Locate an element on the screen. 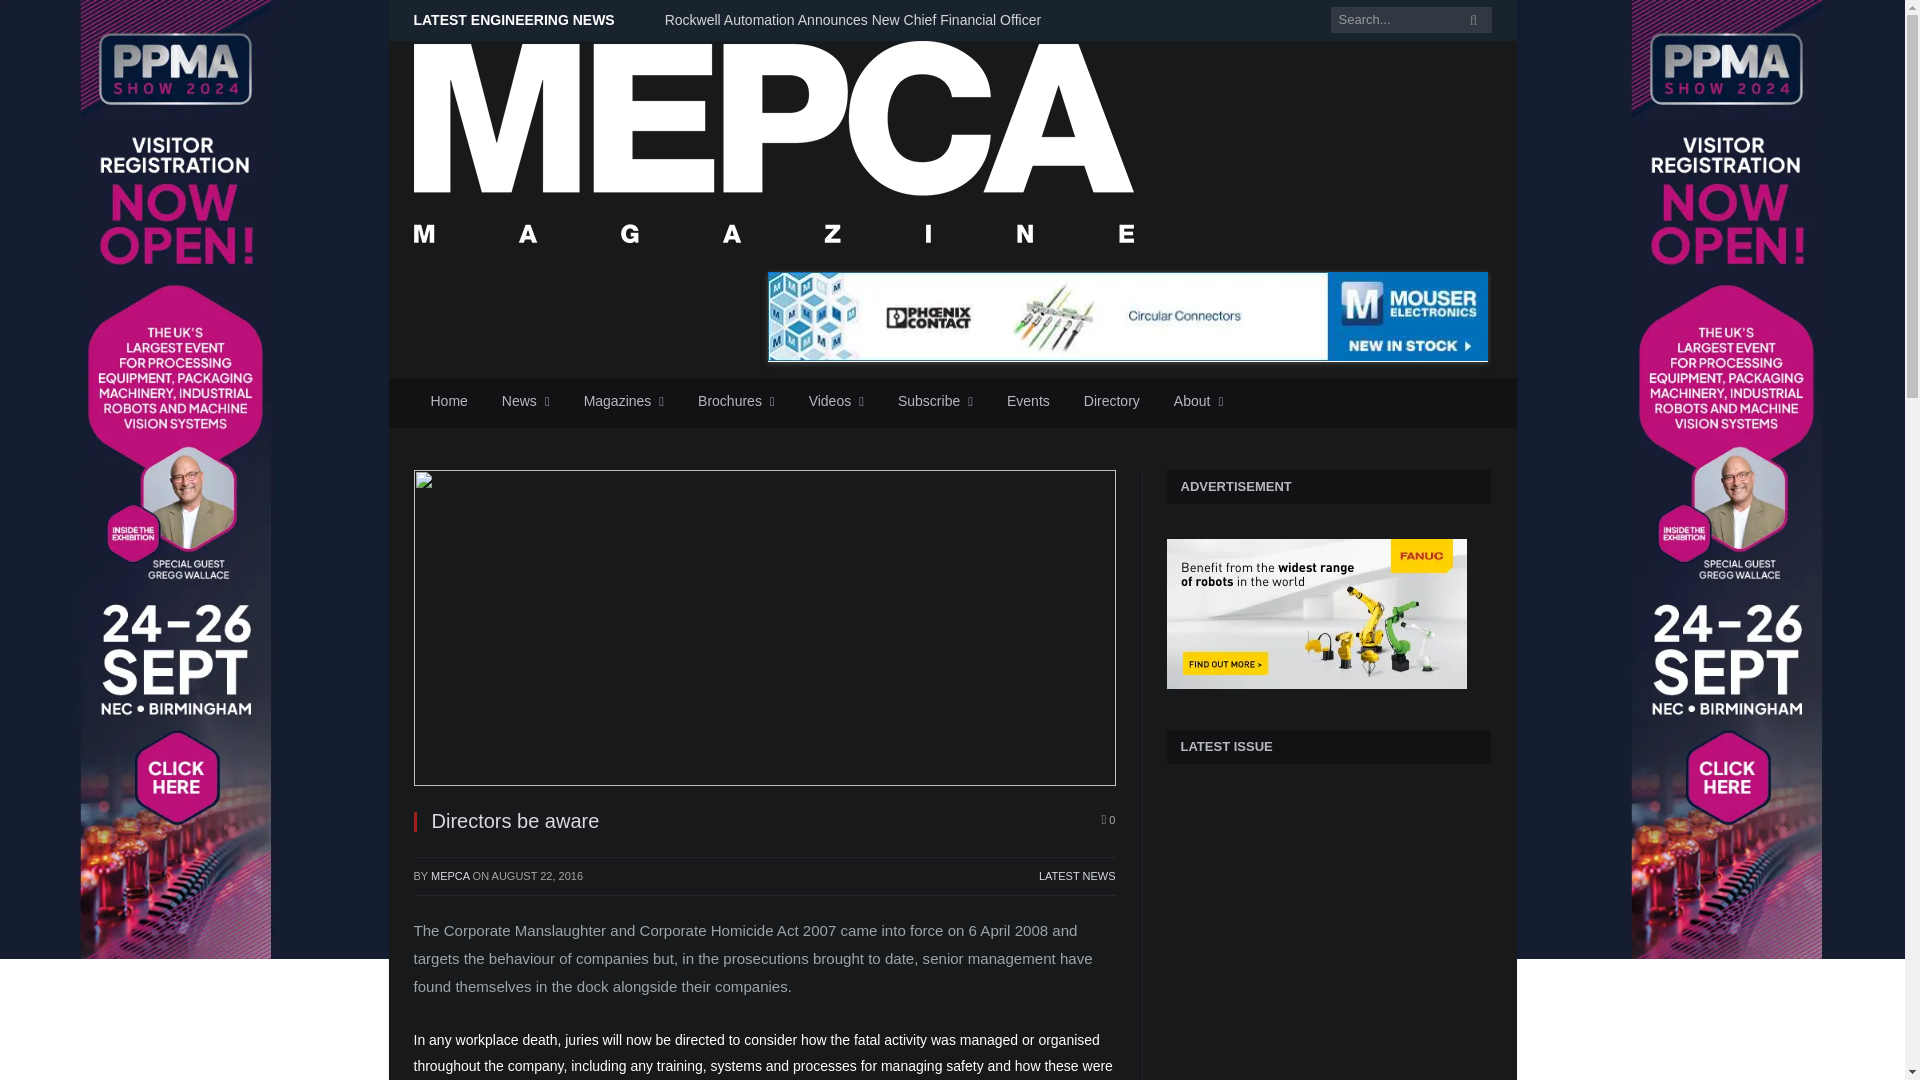  Directors be aware is located at coordinates (764, 628).